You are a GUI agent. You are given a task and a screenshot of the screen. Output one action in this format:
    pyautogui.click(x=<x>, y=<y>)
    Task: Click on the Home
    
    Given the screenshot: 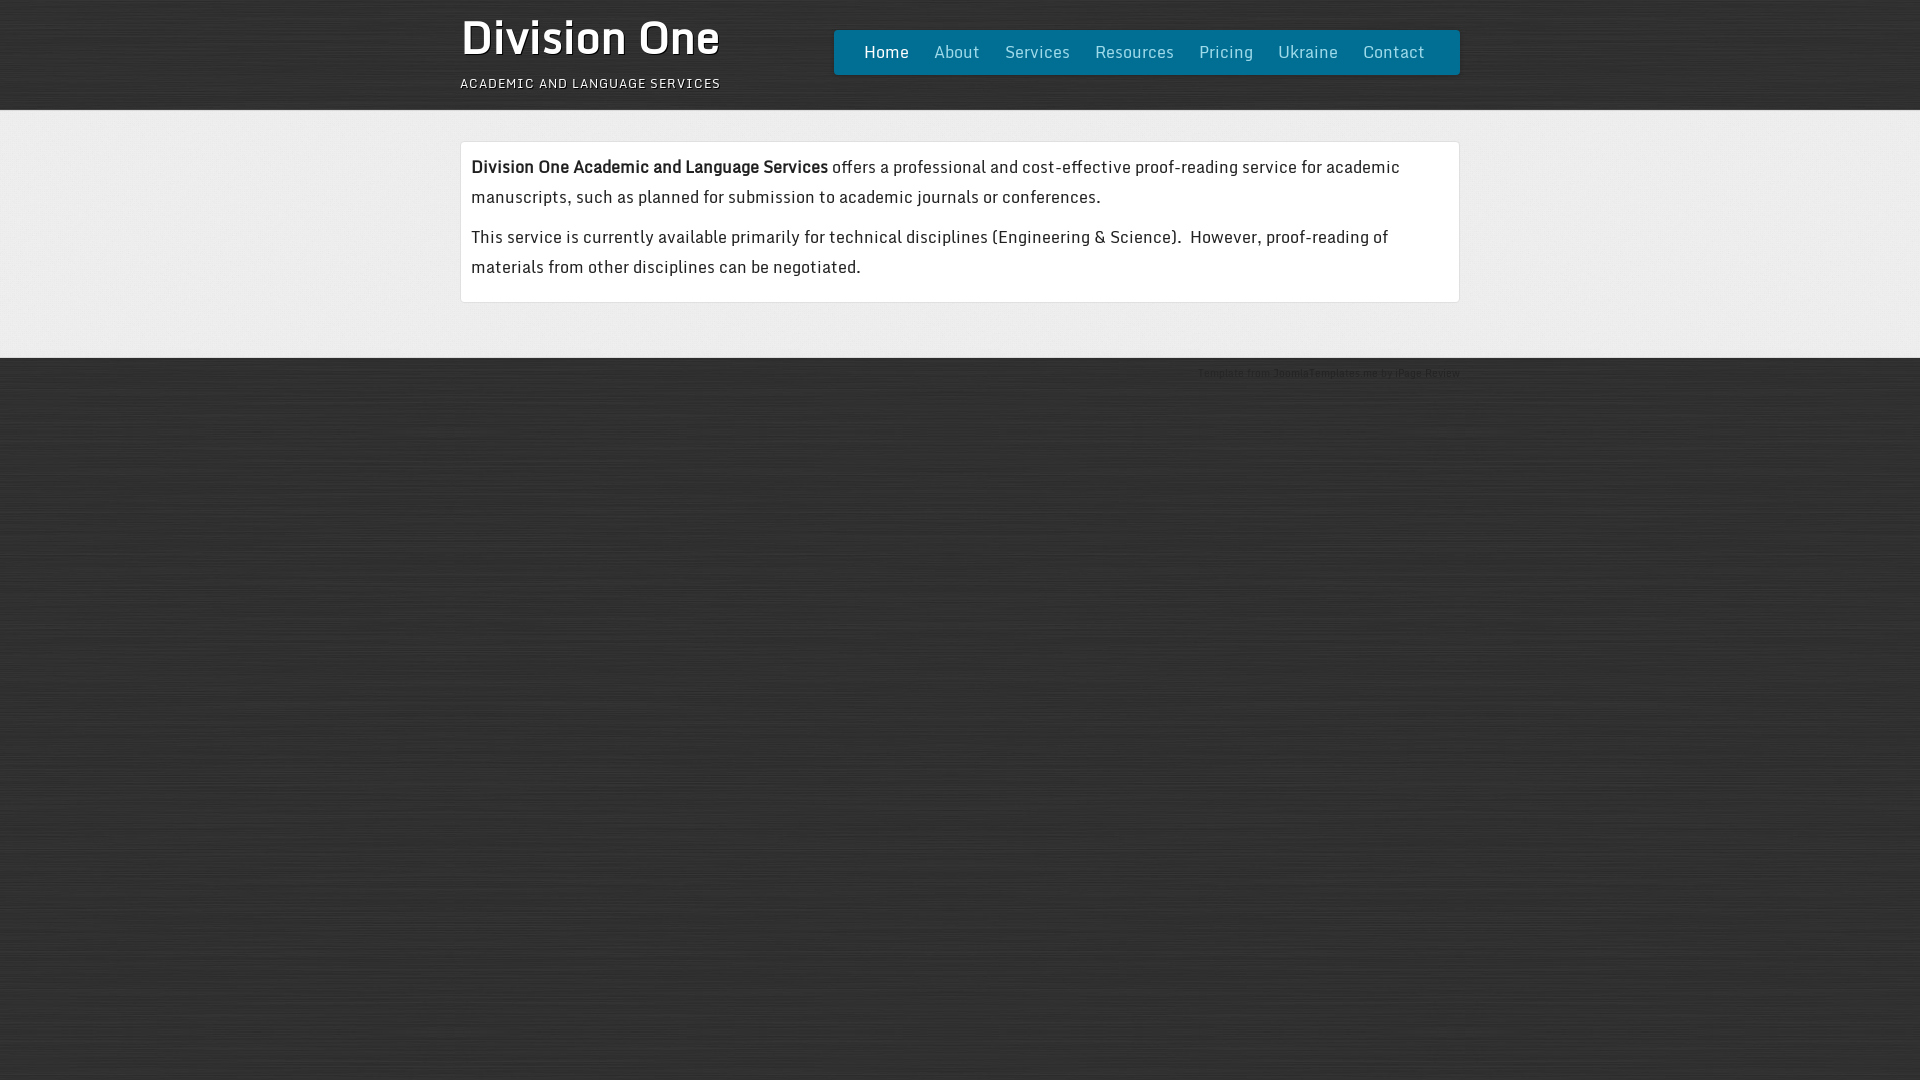 What is the action you would take?
    pyautogui.click(x=886, y=52)
    